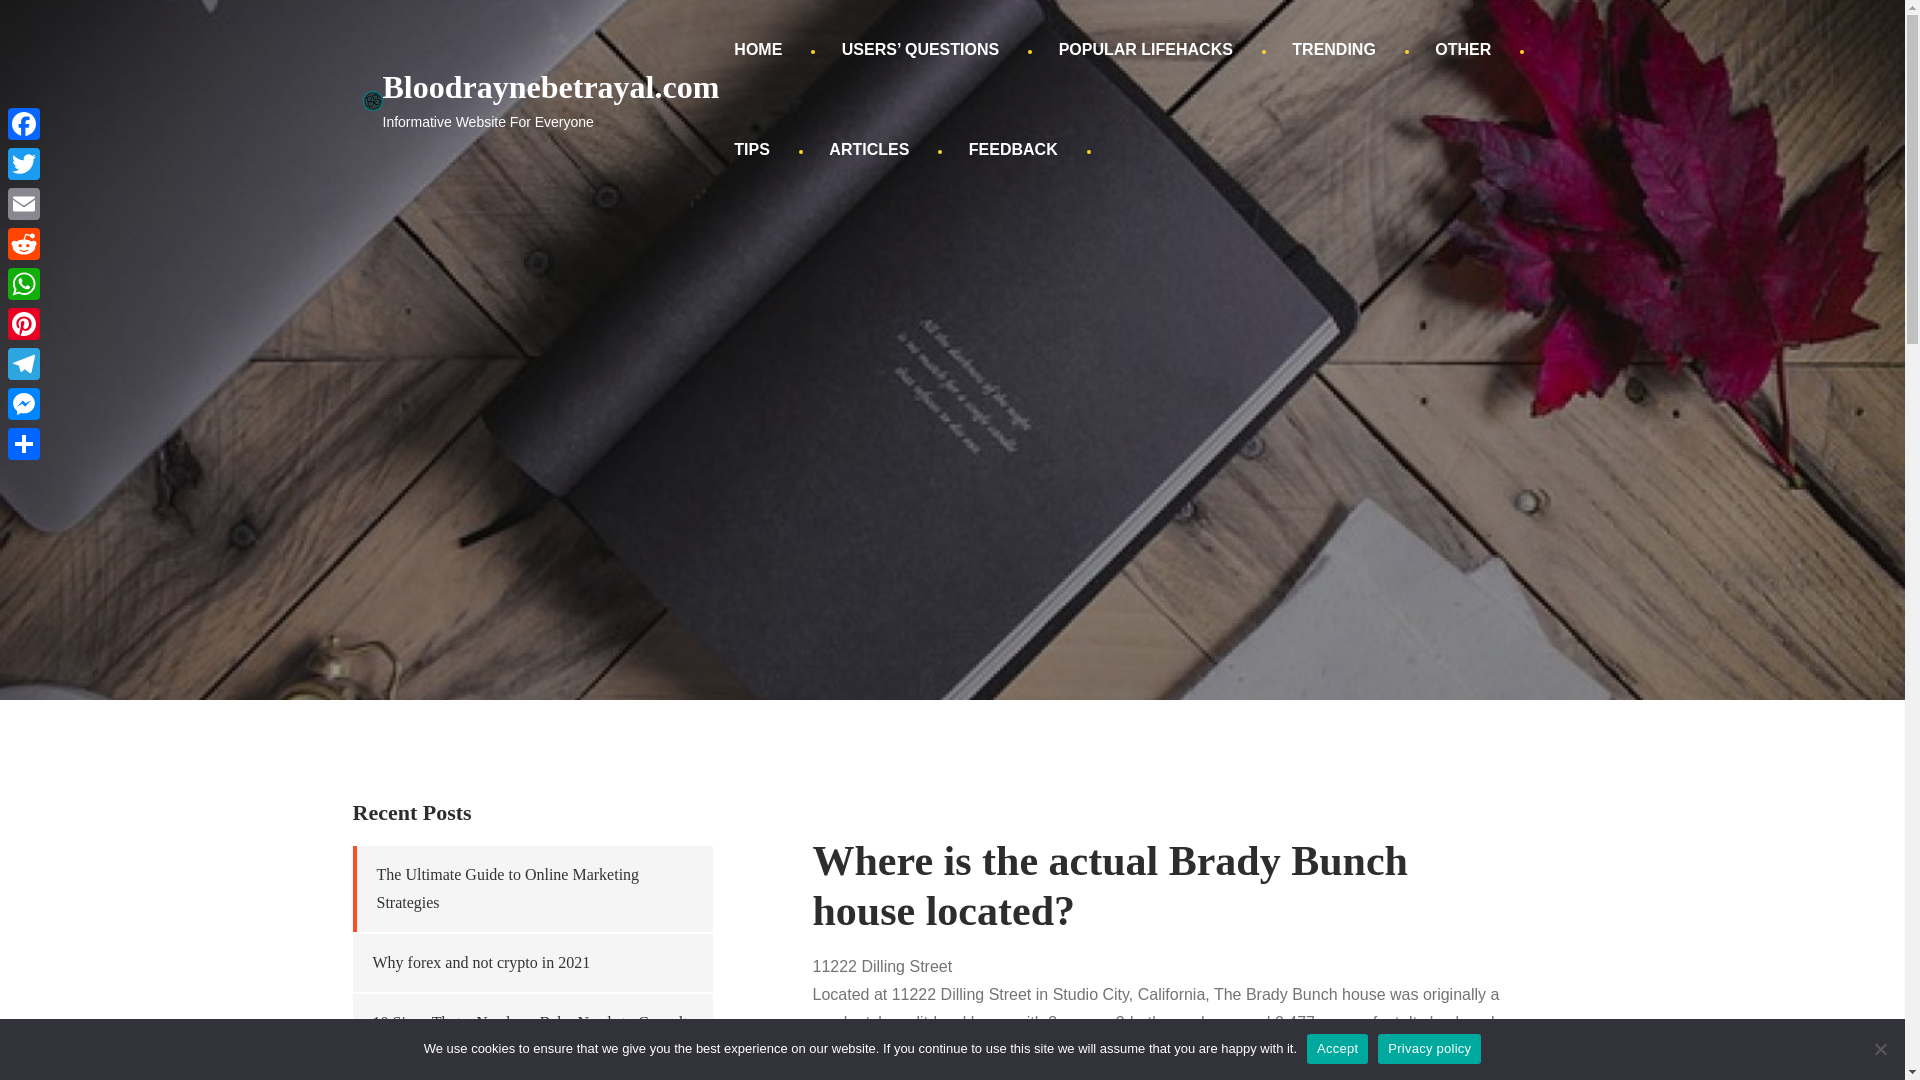  What do you see at coordinates (24, 123) in the screenshot?
I see `Facebook` at bounding box center [24, 123].